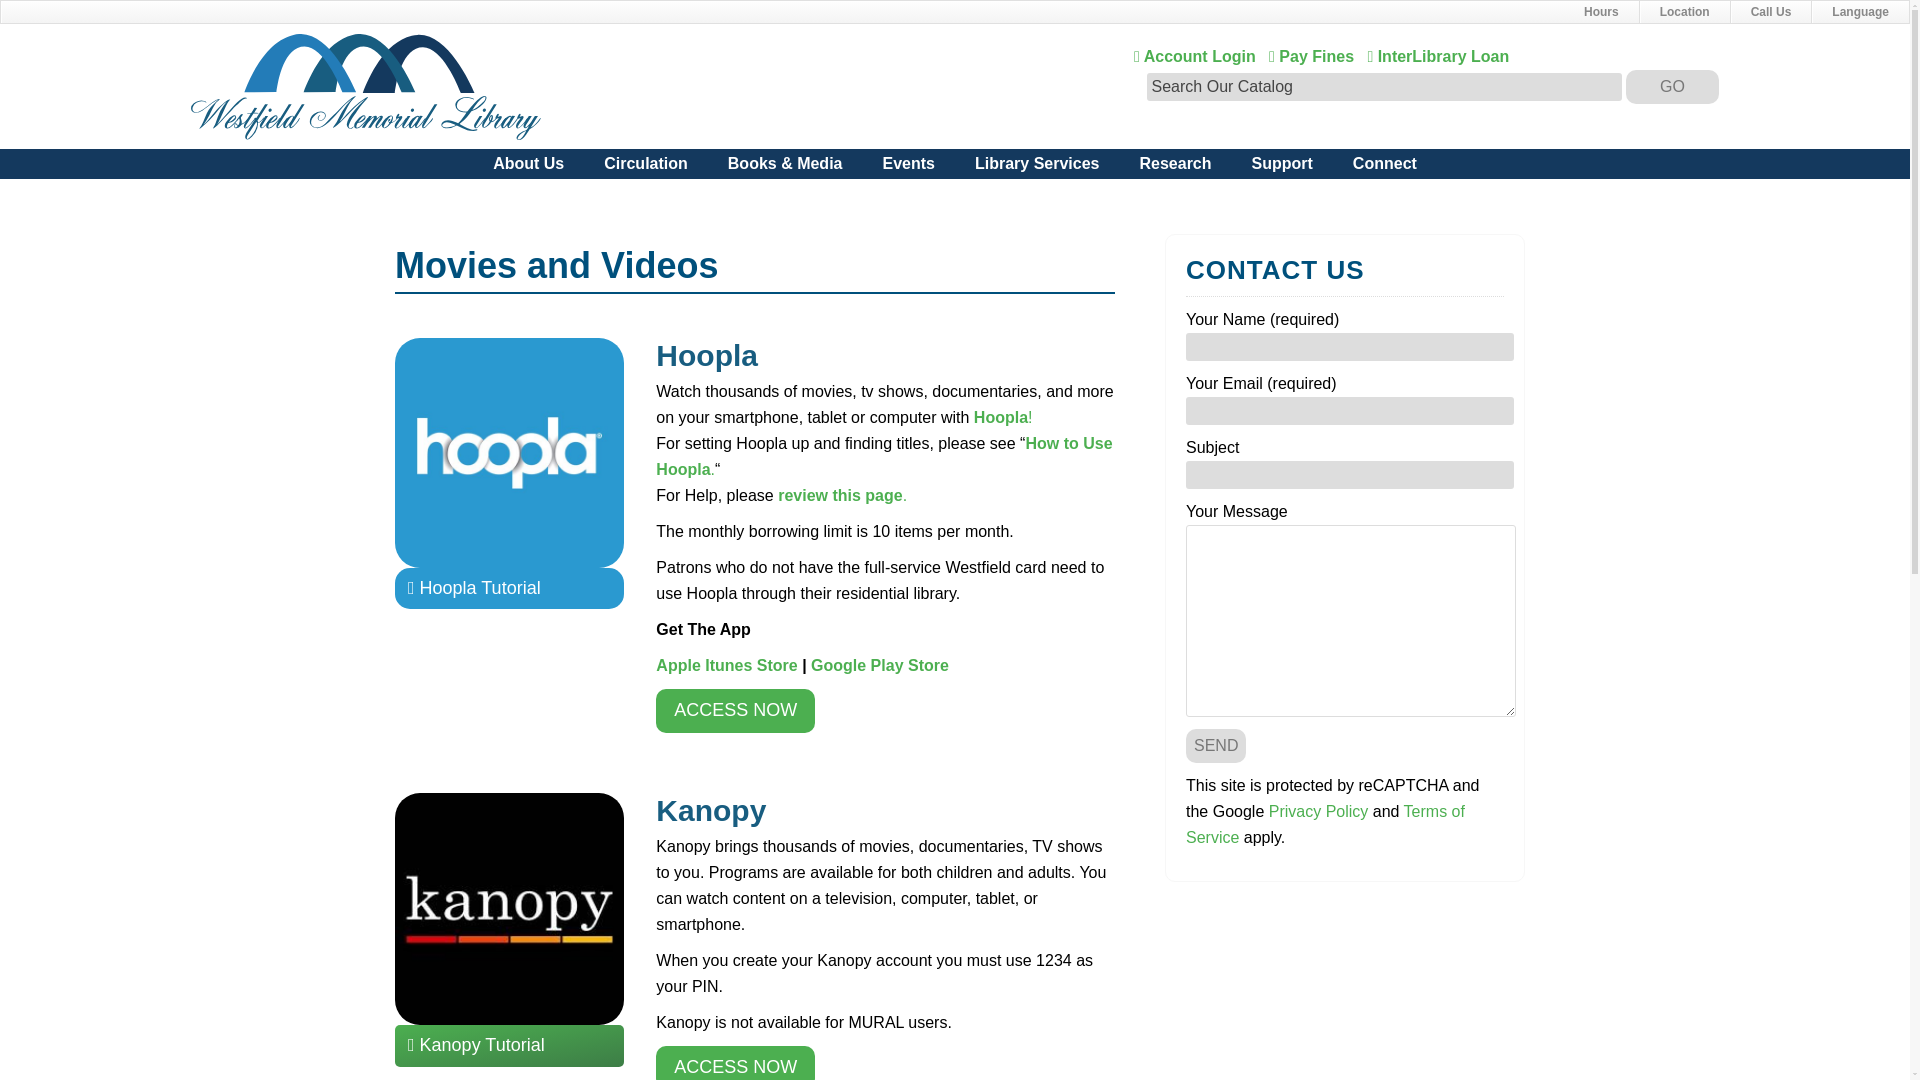 The height and width of the screenshot is (1080, 1920). I want to click on Kanopy Tutorial, so click(510, 1044).